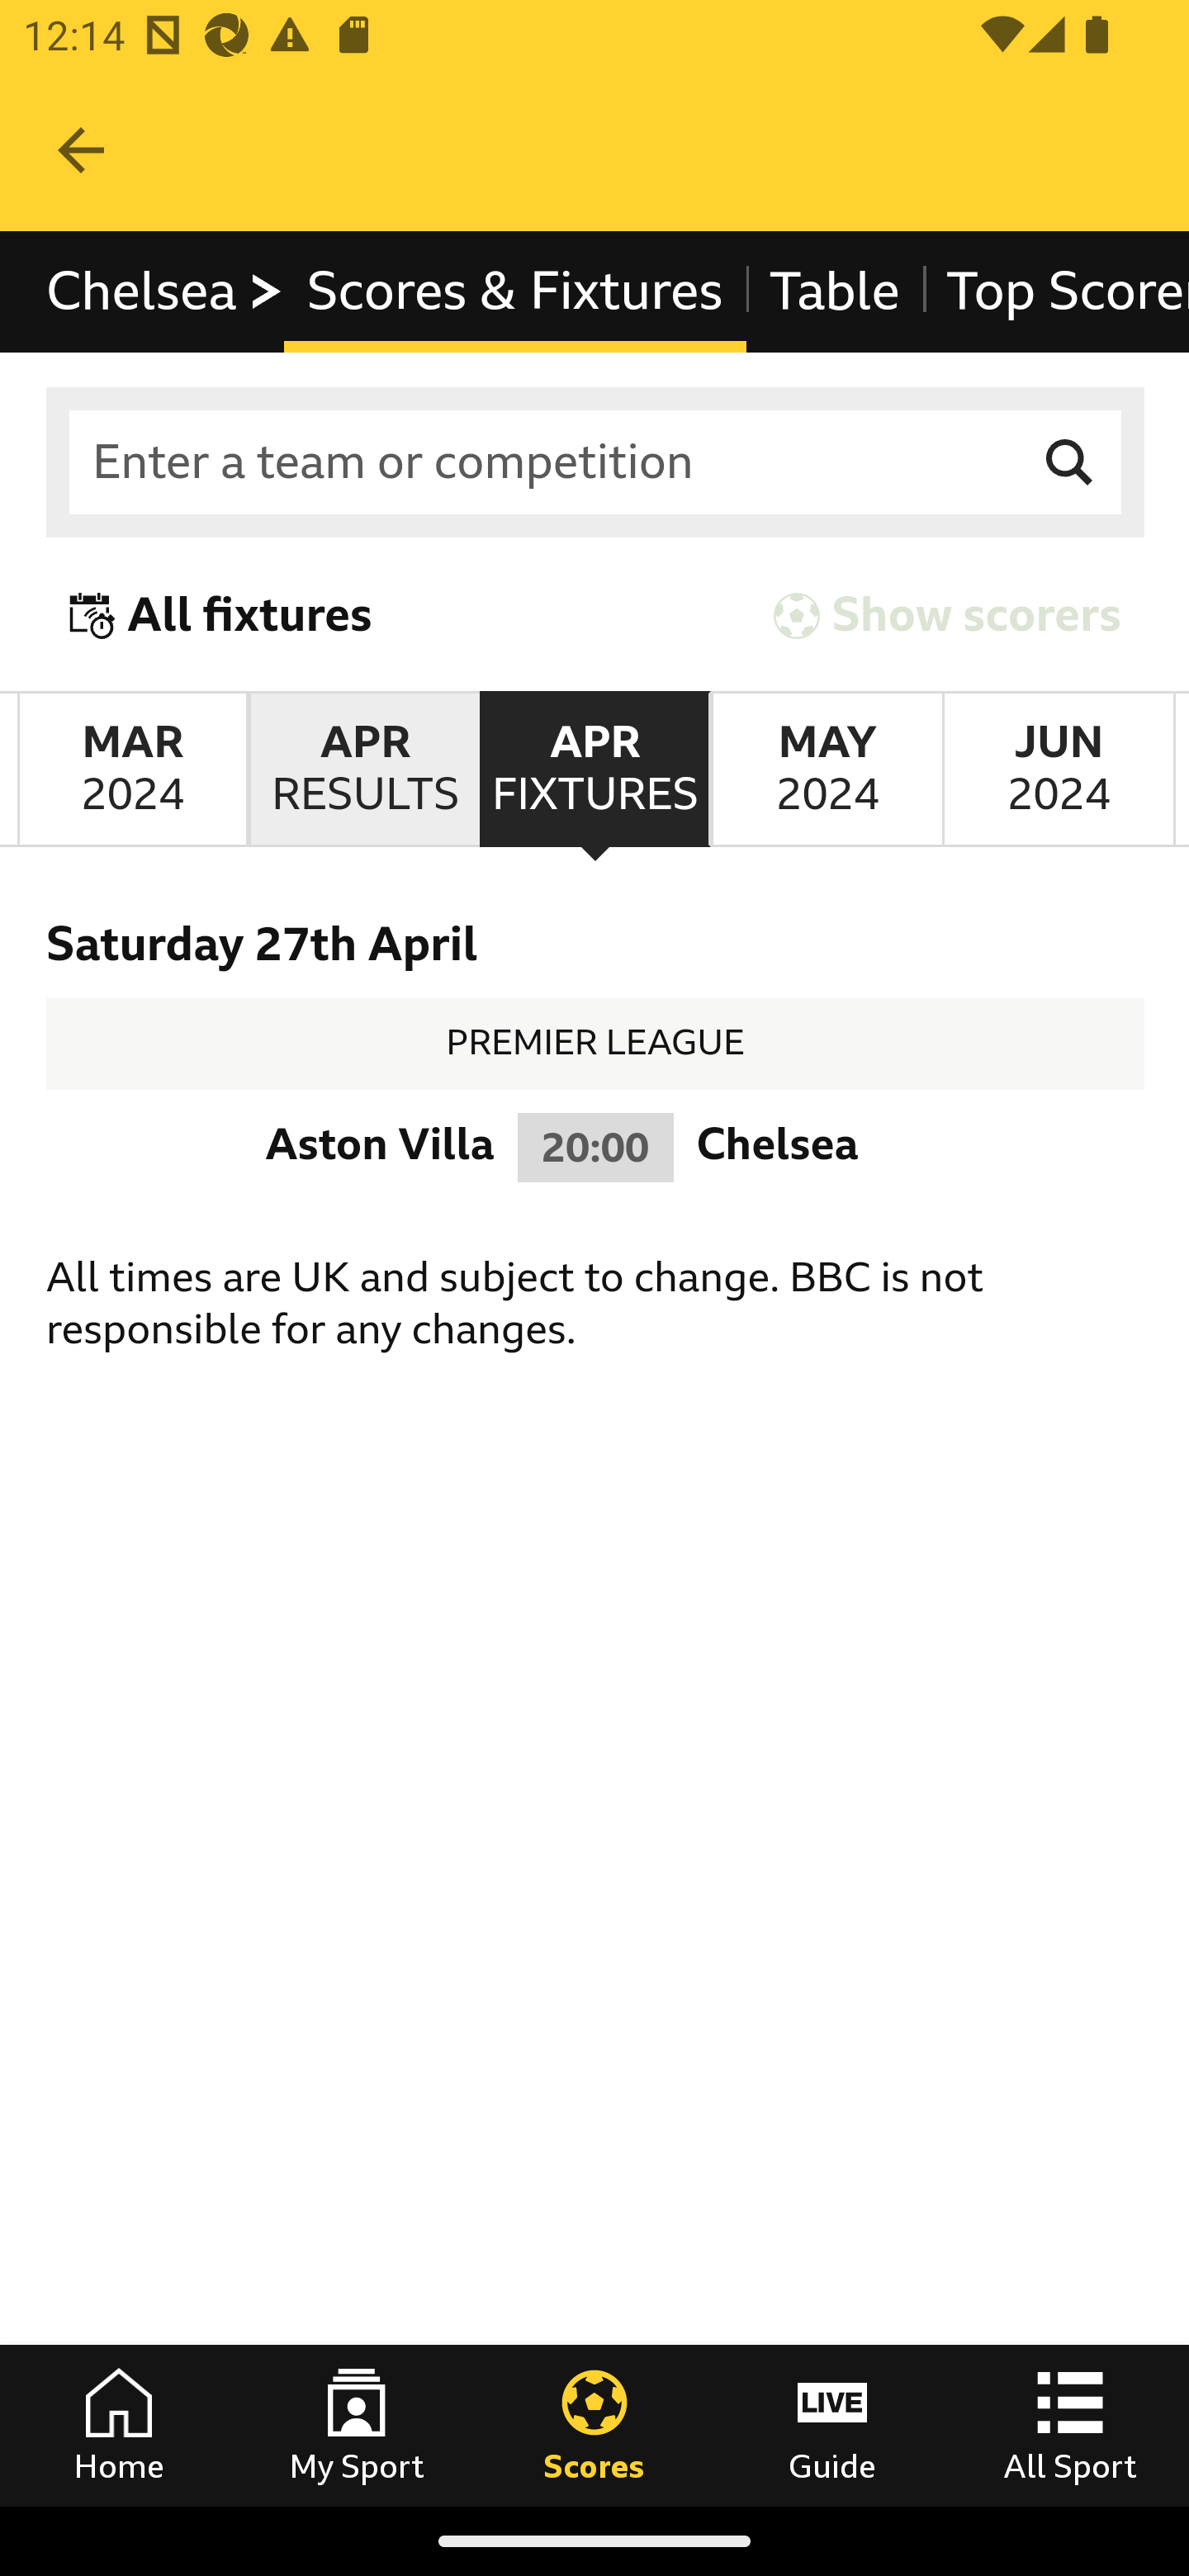 The width and height of the screenshot is (1189, 2576). I want to click on Show scorers, so click(947, 616).